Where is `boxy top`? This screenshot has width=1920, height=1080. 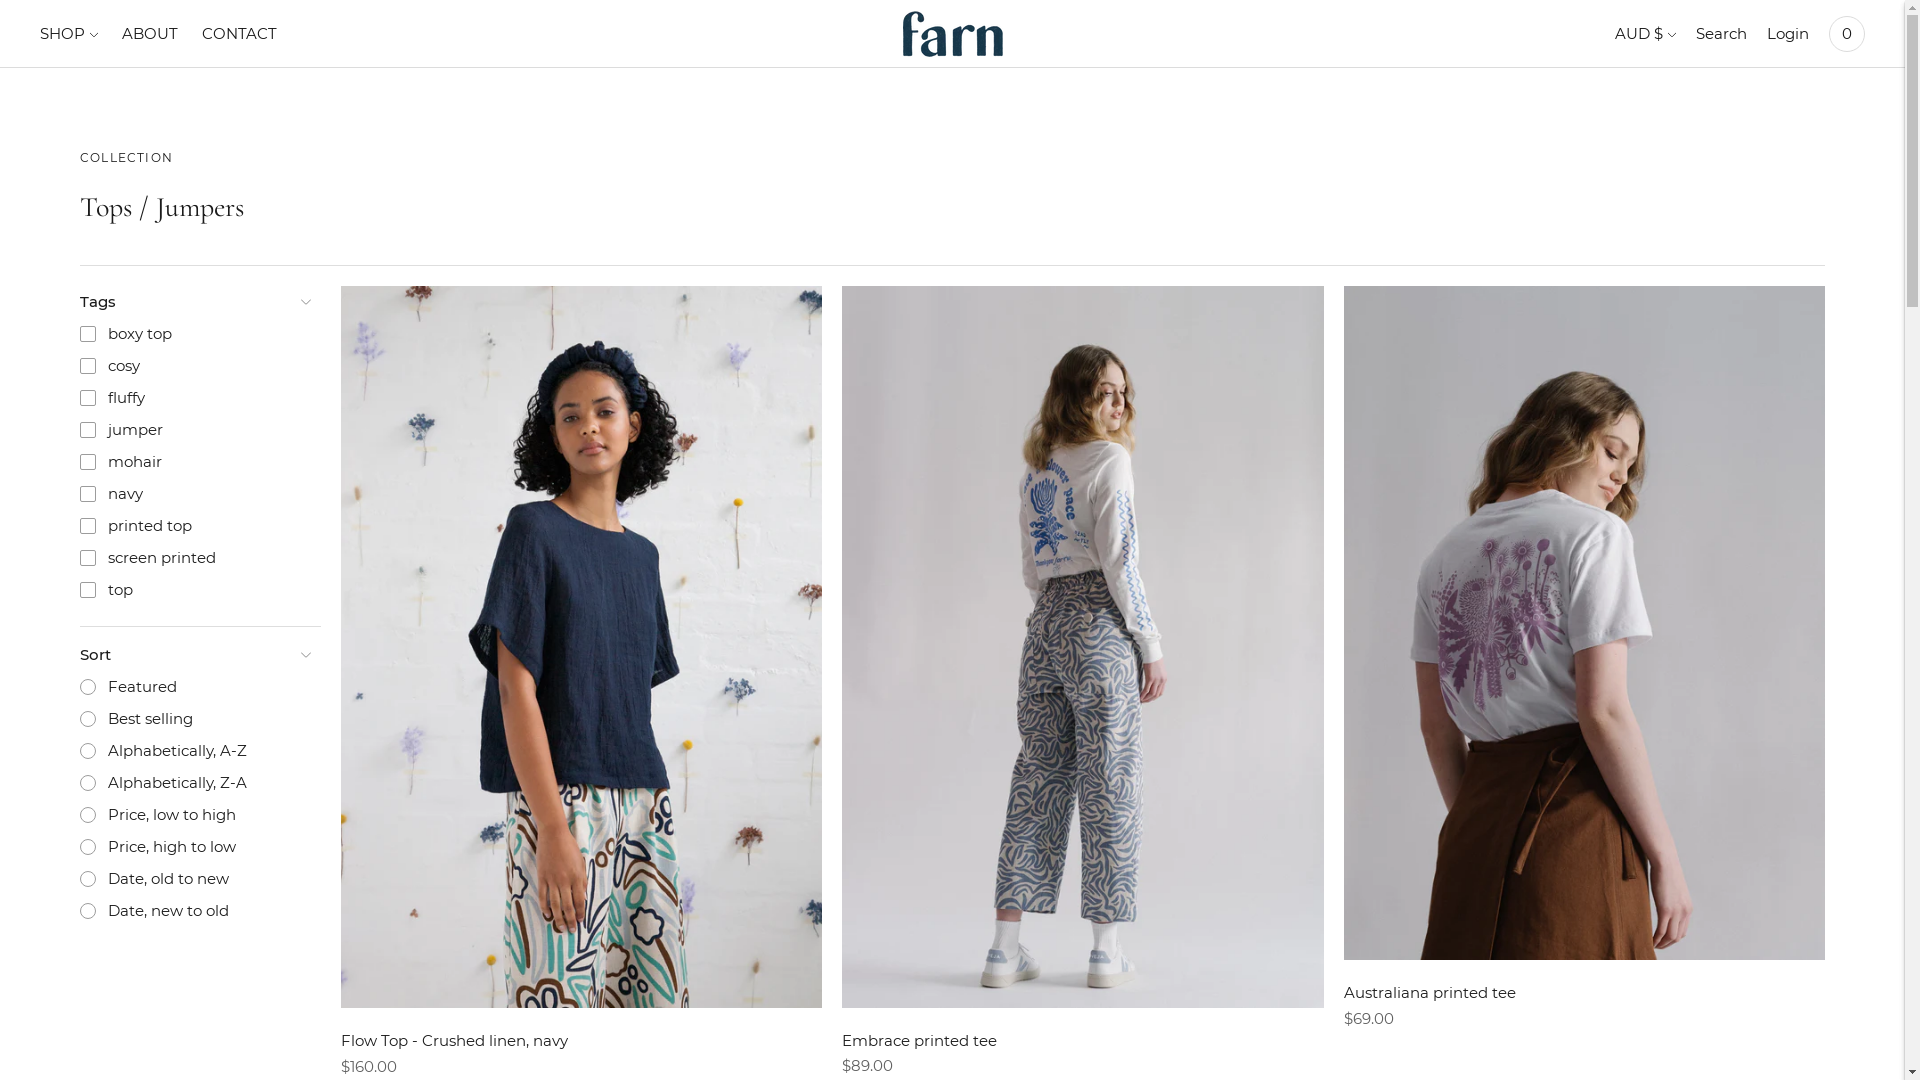
boxy top is located at coordinates (194, 334).